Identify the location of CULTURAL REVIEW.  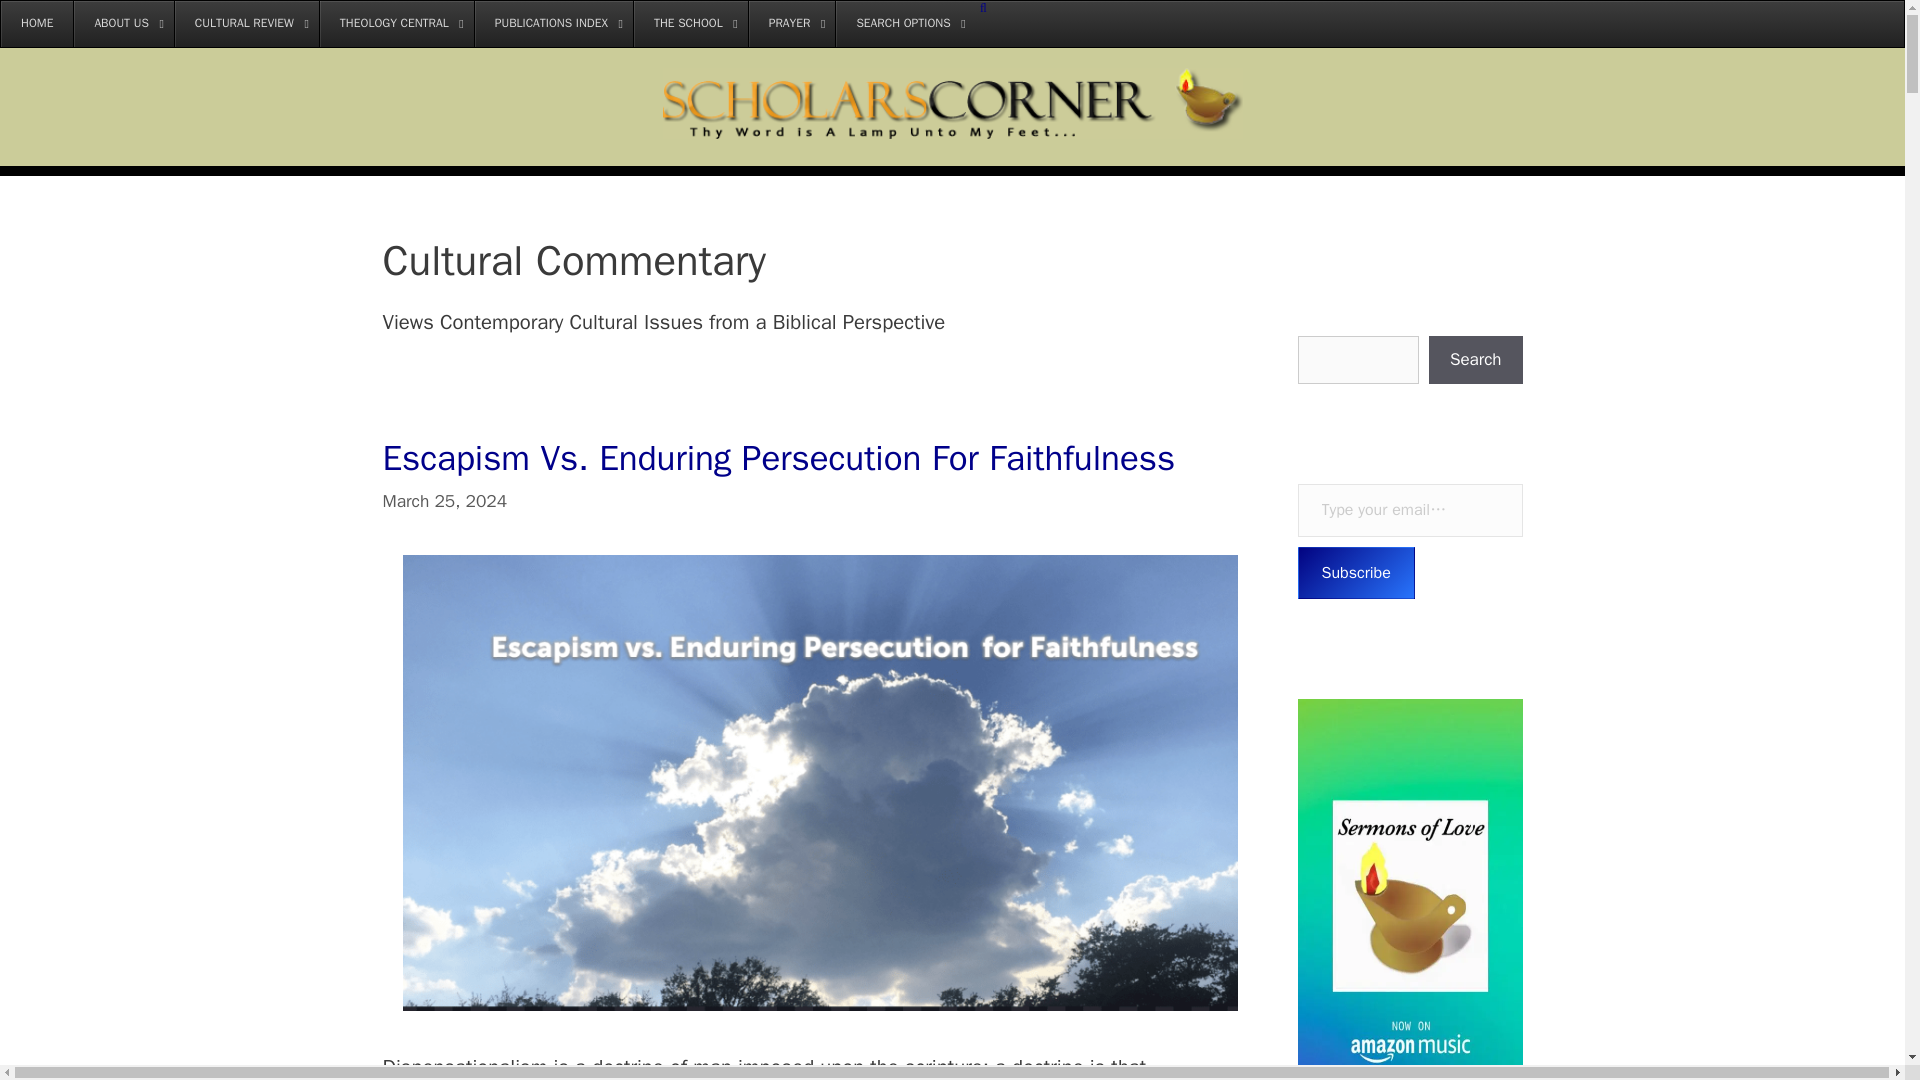
(246, 24).